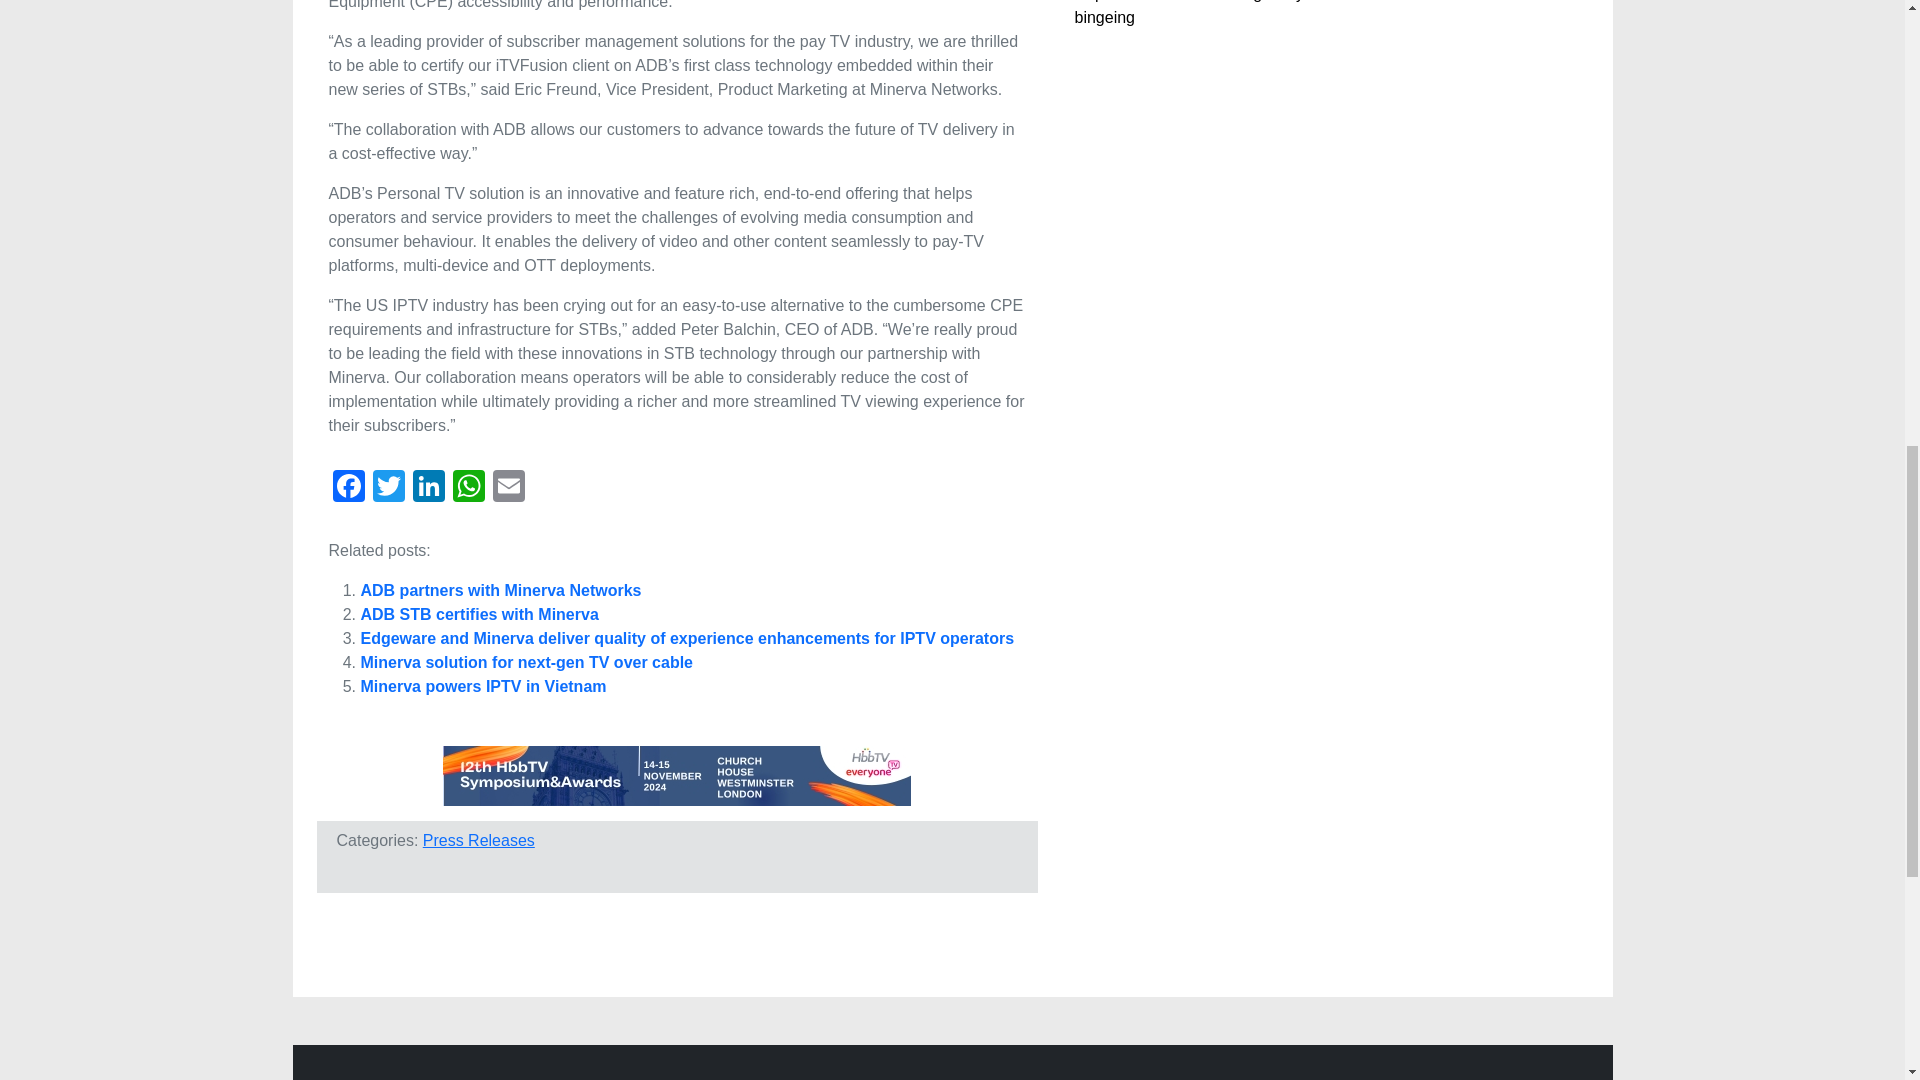 This screenshot has width=1920, height=1080. I want to click on LinkedIn, so click(427, 488).